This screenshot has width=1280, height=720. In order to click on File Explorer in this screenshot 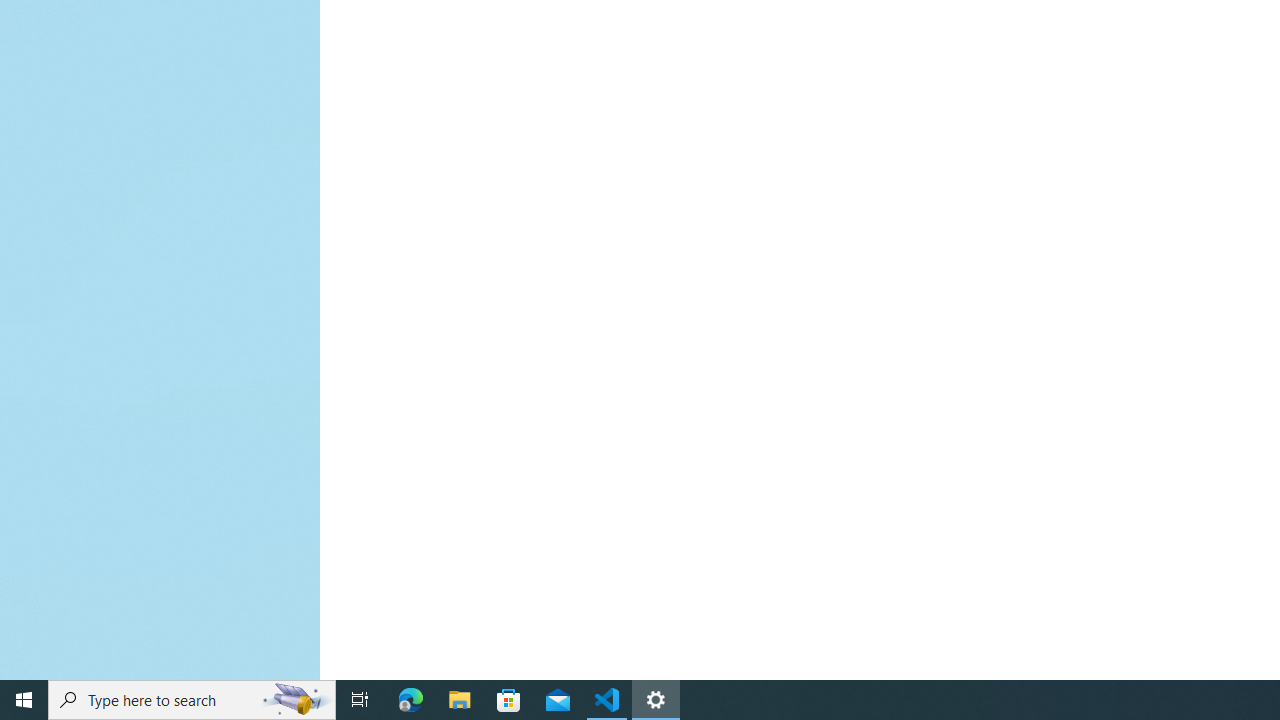, I will do `click(460, 700)`.